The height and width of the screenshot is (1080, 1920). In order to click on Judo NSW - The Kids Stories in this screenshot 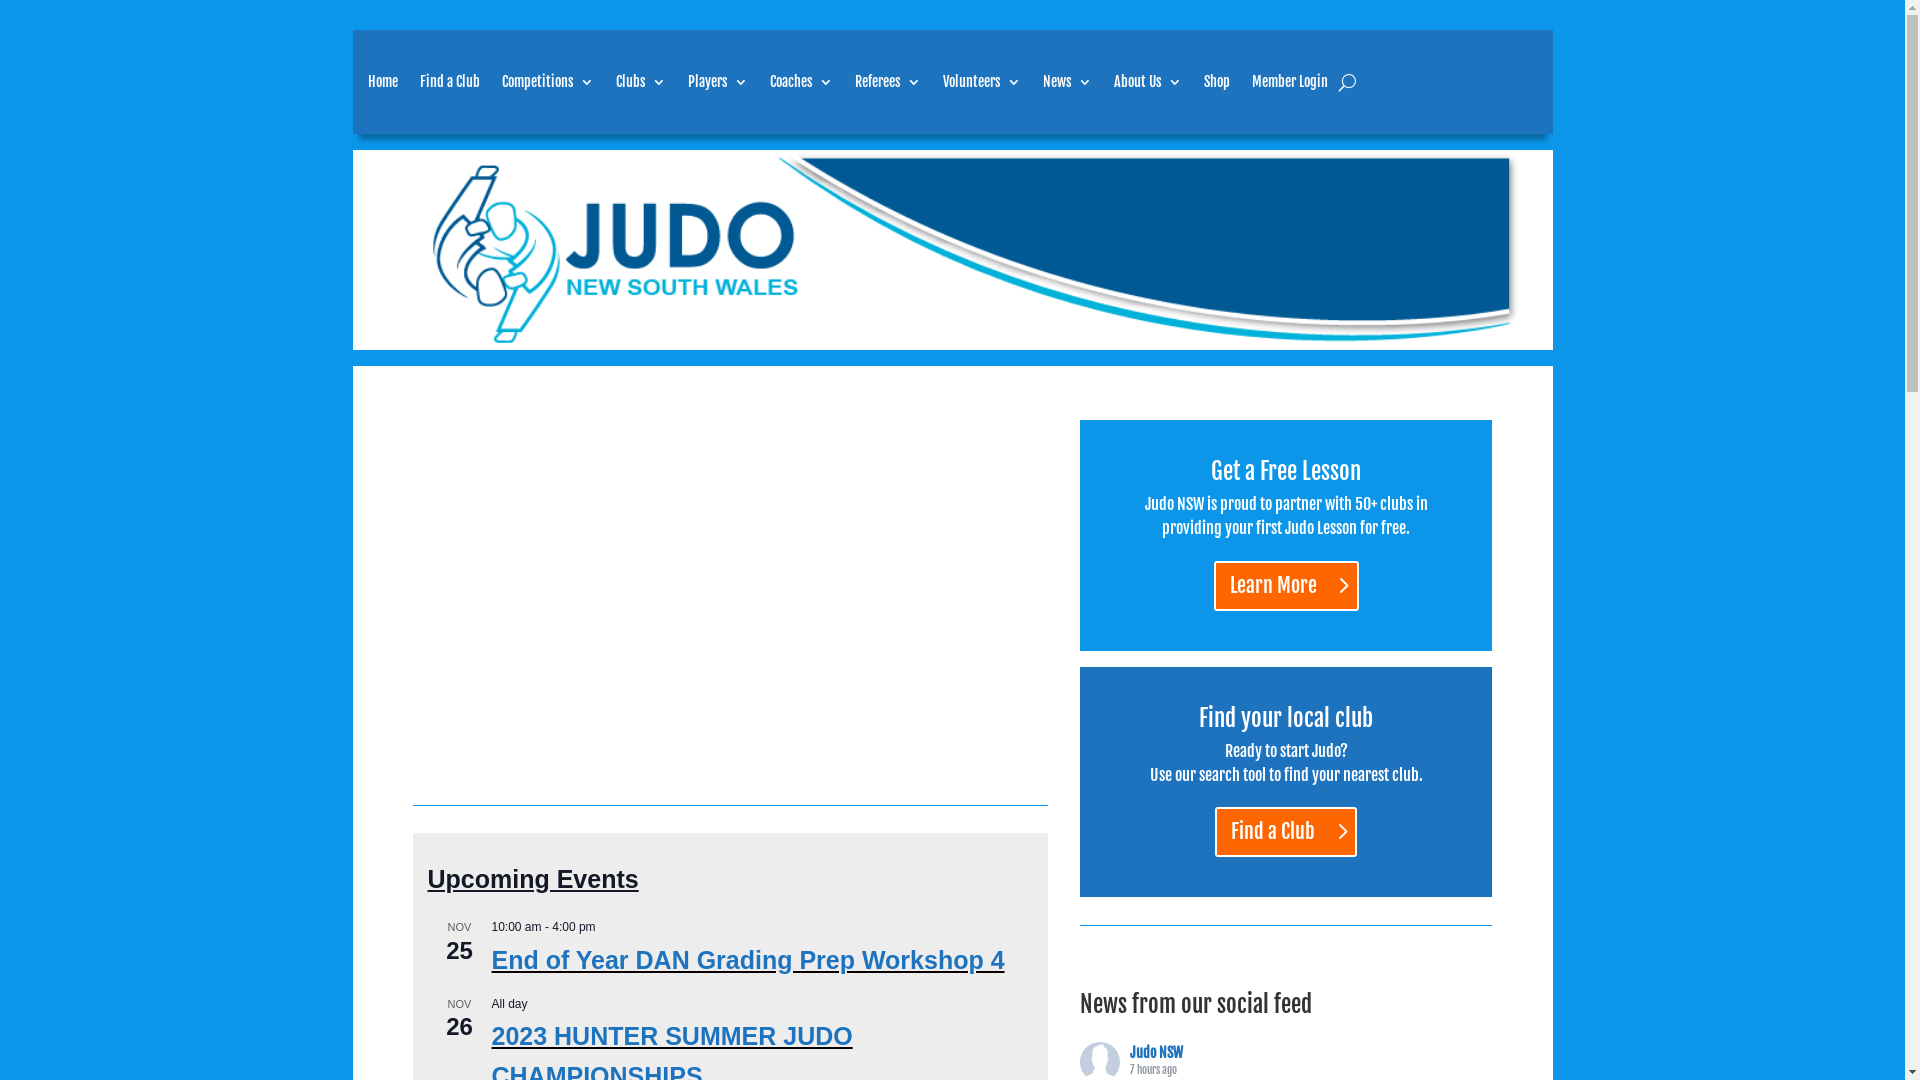, I will do `click(730, 598)`.